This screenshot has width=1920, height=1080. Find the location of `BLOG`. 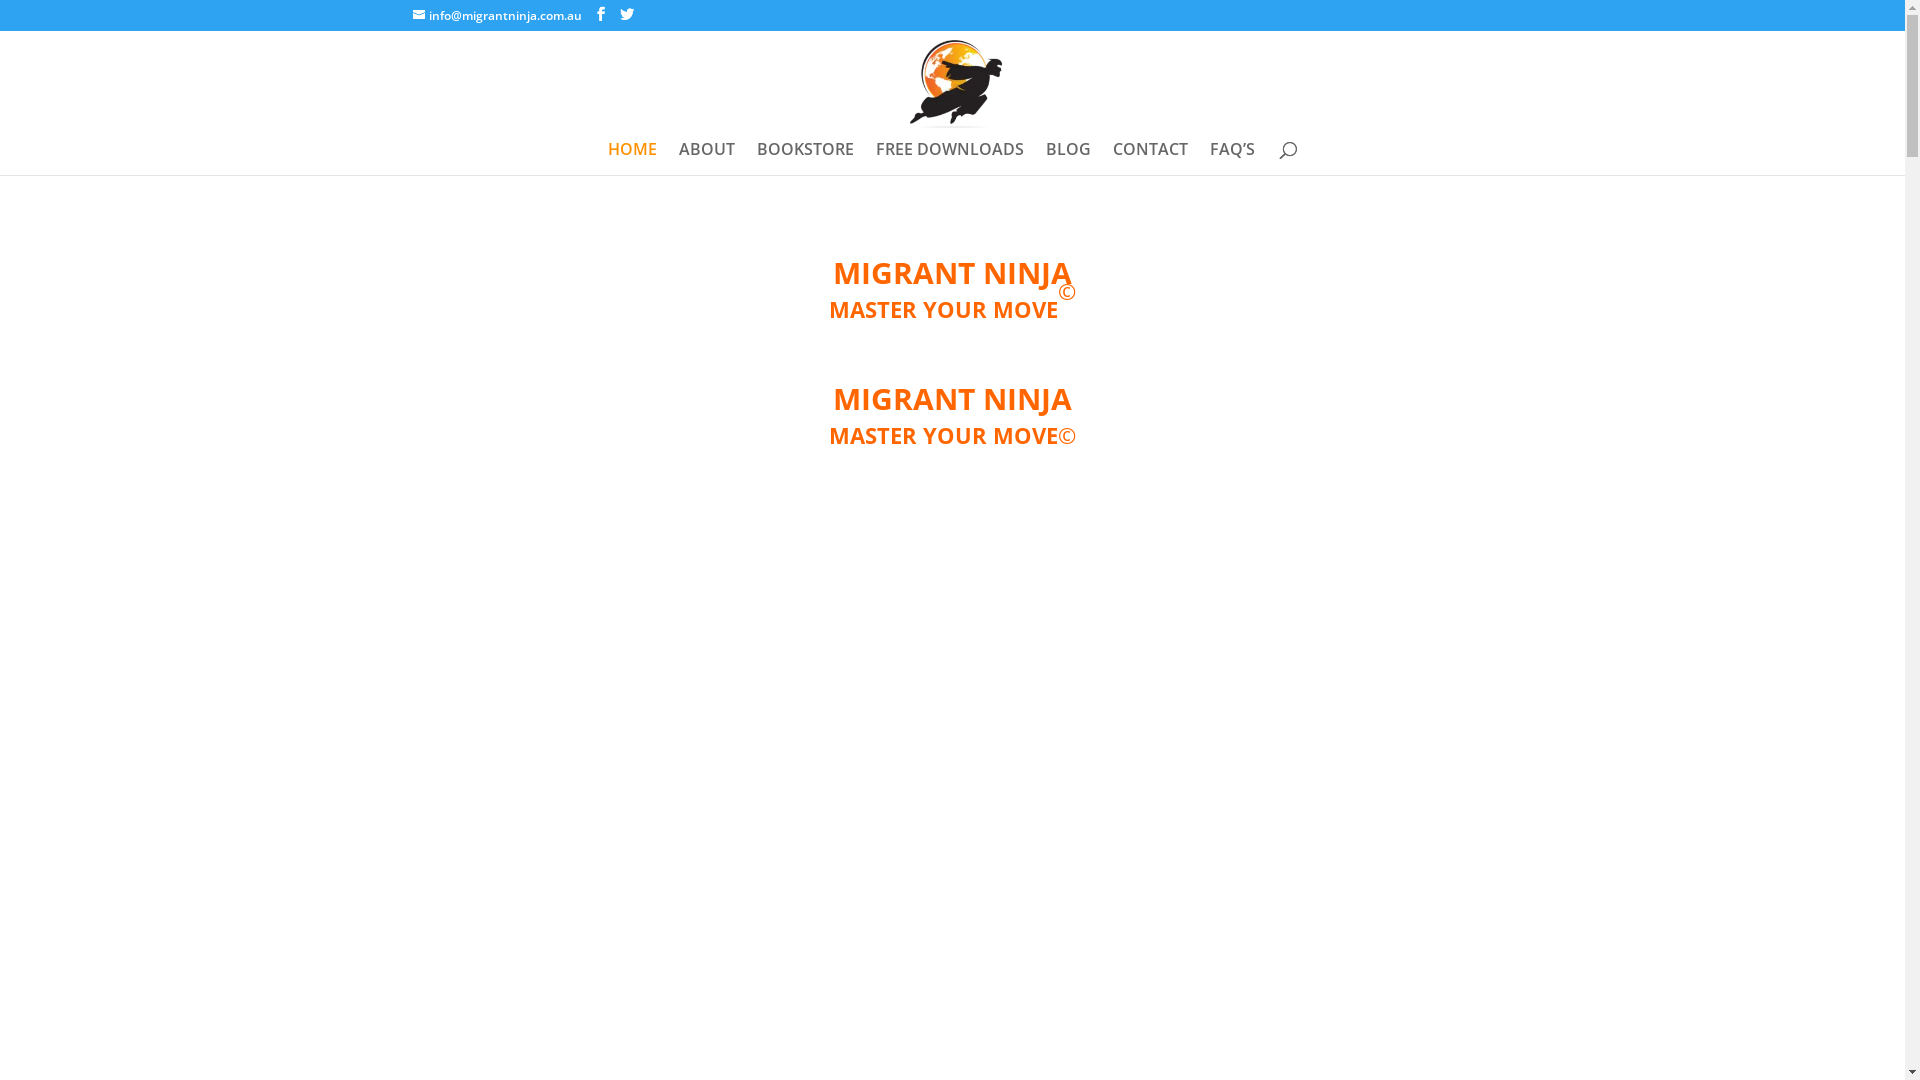

BLOG is located at coordinates (1068, 158).